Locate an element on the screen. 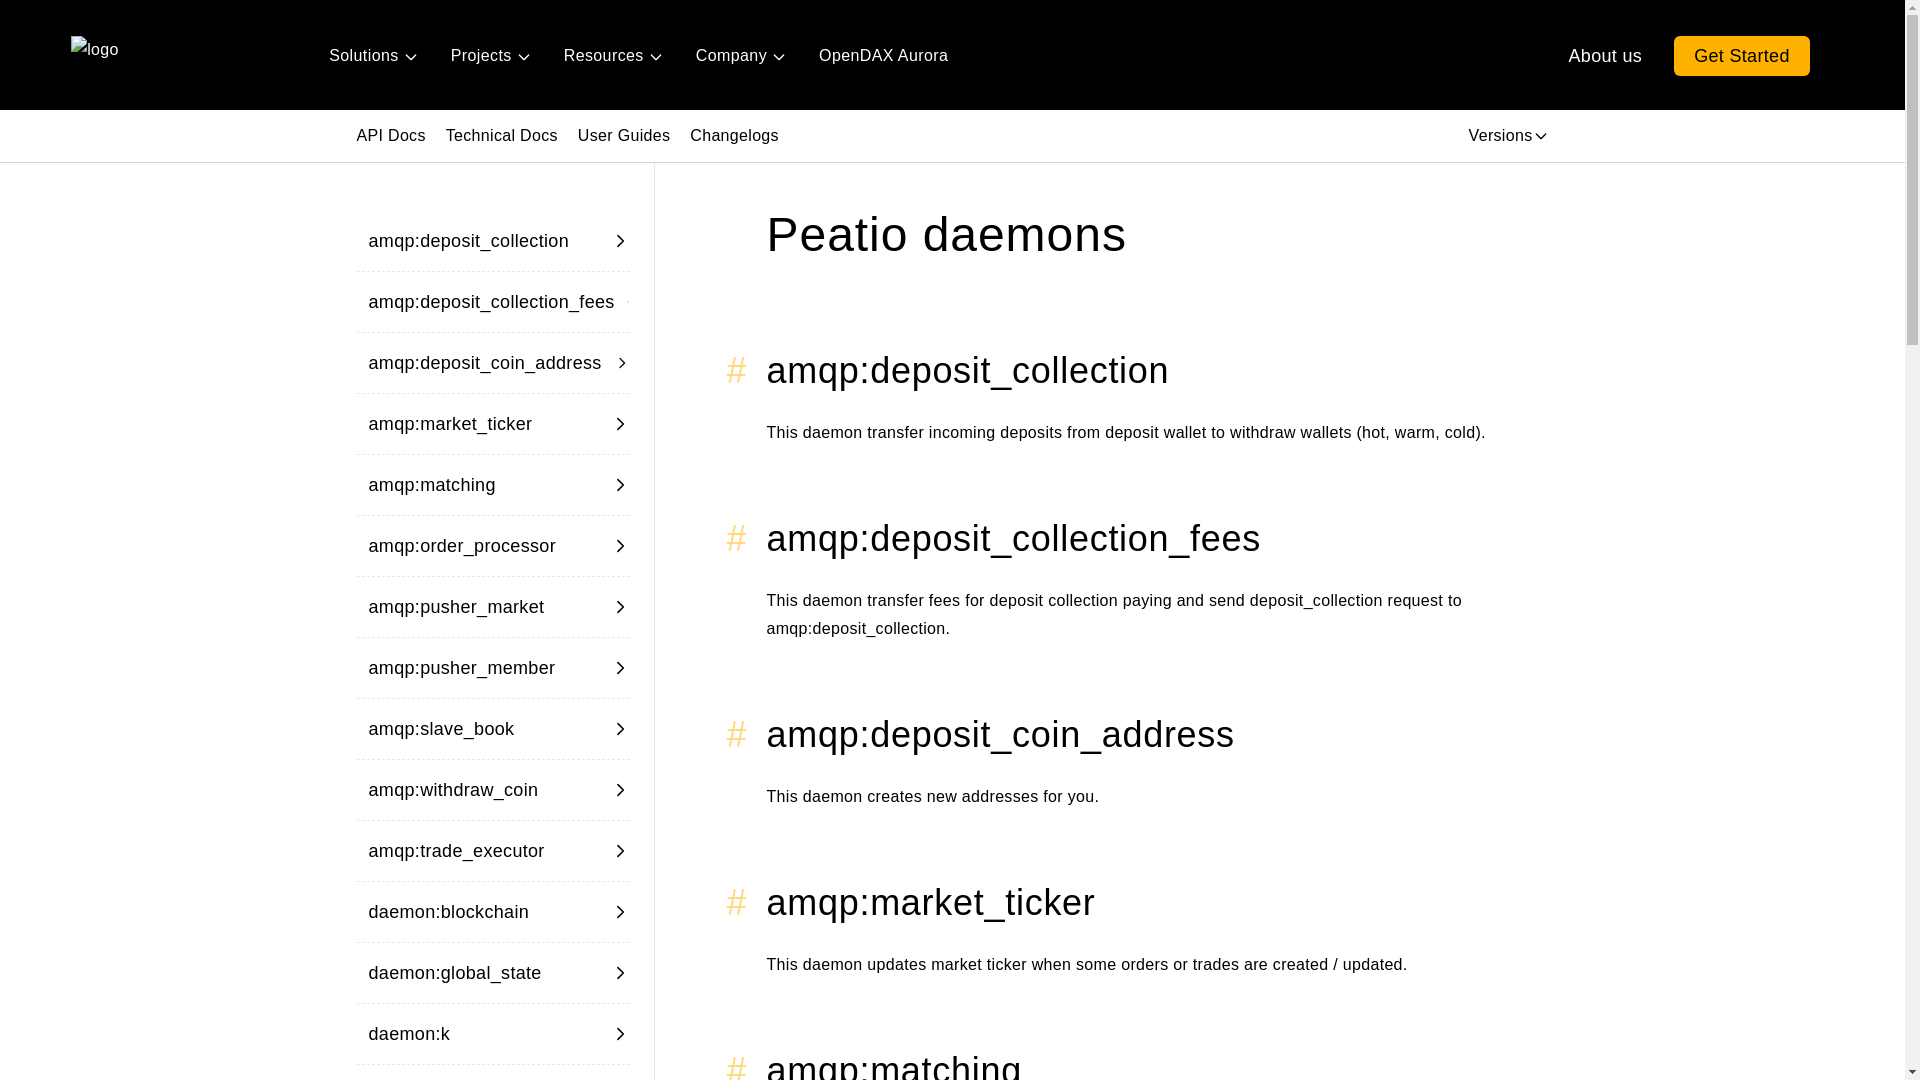  Solutions is located at coordinates (372, 56).